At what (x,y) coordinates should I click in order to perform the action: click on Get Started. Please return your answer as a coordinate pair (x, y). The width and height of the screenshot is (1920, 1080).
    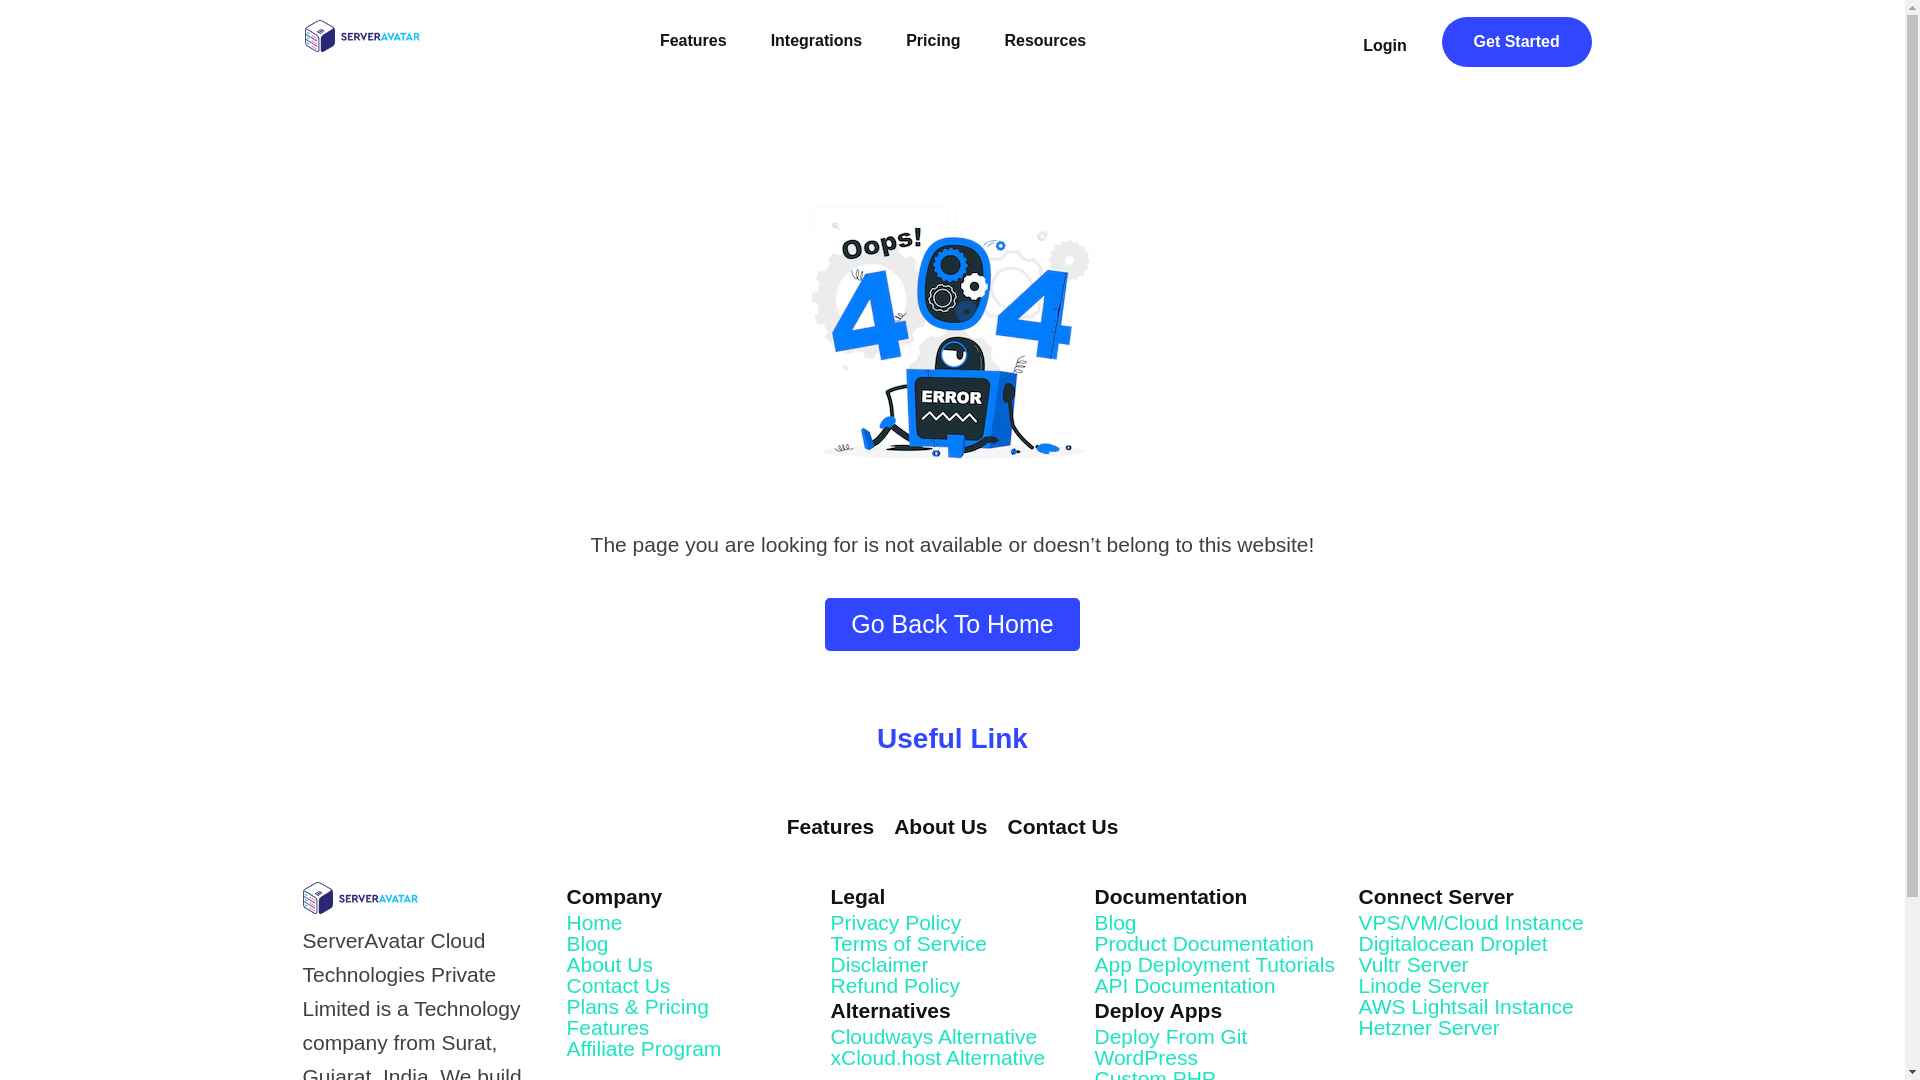
    Looking at the image, I should click on (1516, 40).